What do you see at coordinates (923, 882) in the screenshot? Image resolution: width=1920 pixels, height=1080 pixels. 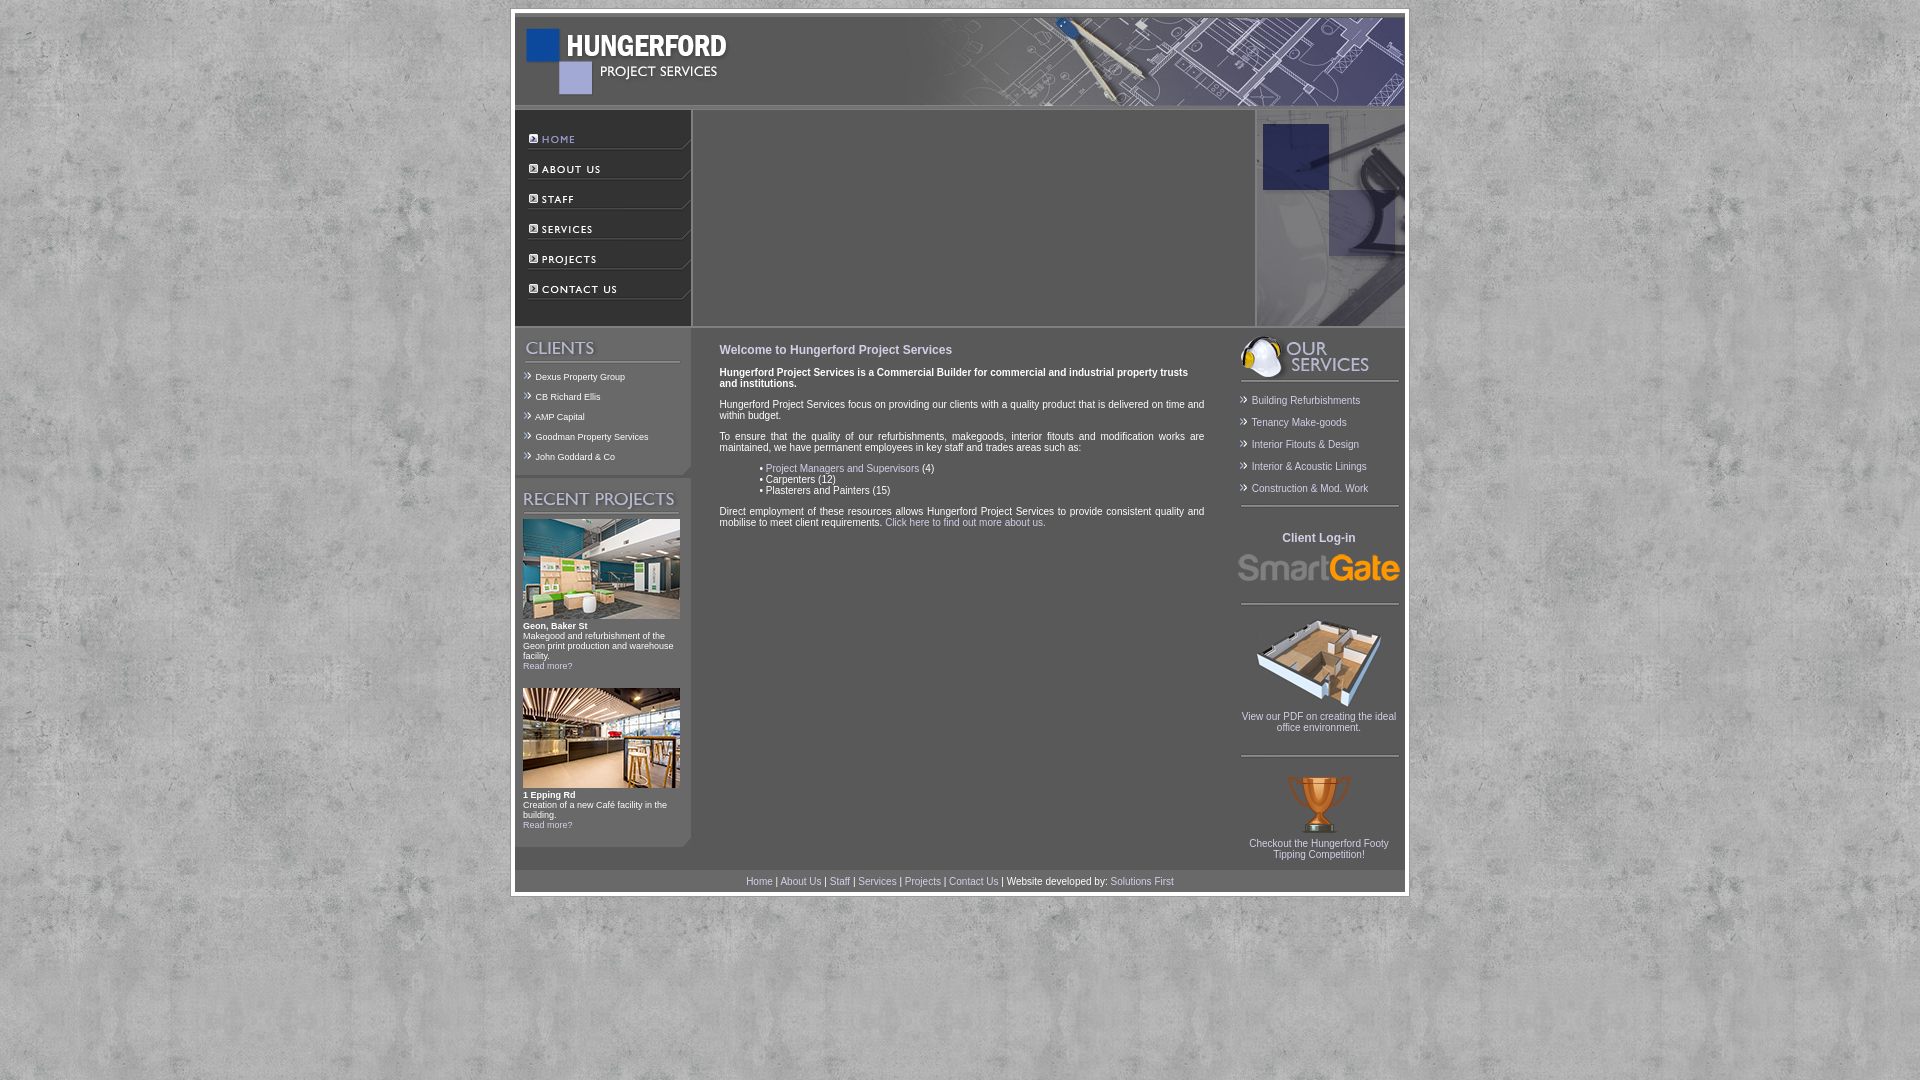 I see `Projects` at bounding box center [923, 882].